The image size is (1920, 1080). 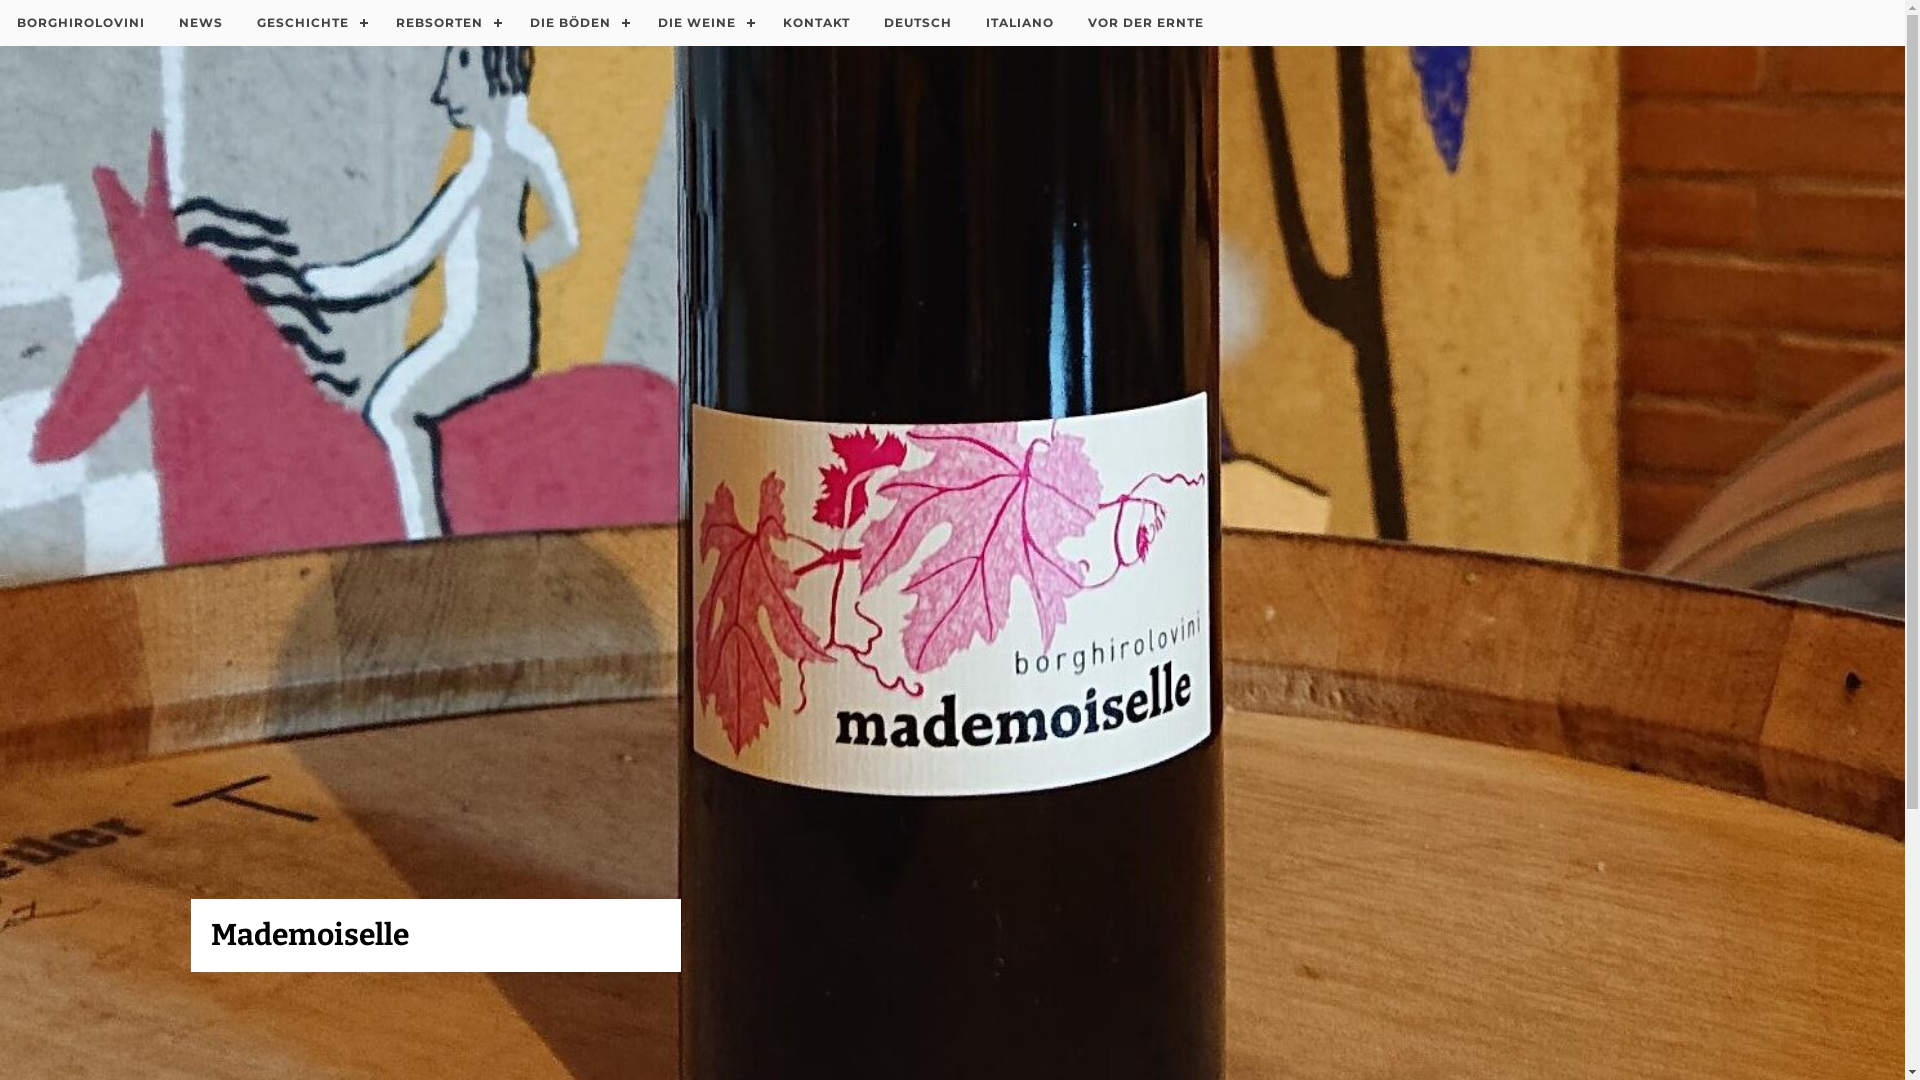 I want to click on DEUTSCH, so click(x=918, y=23).